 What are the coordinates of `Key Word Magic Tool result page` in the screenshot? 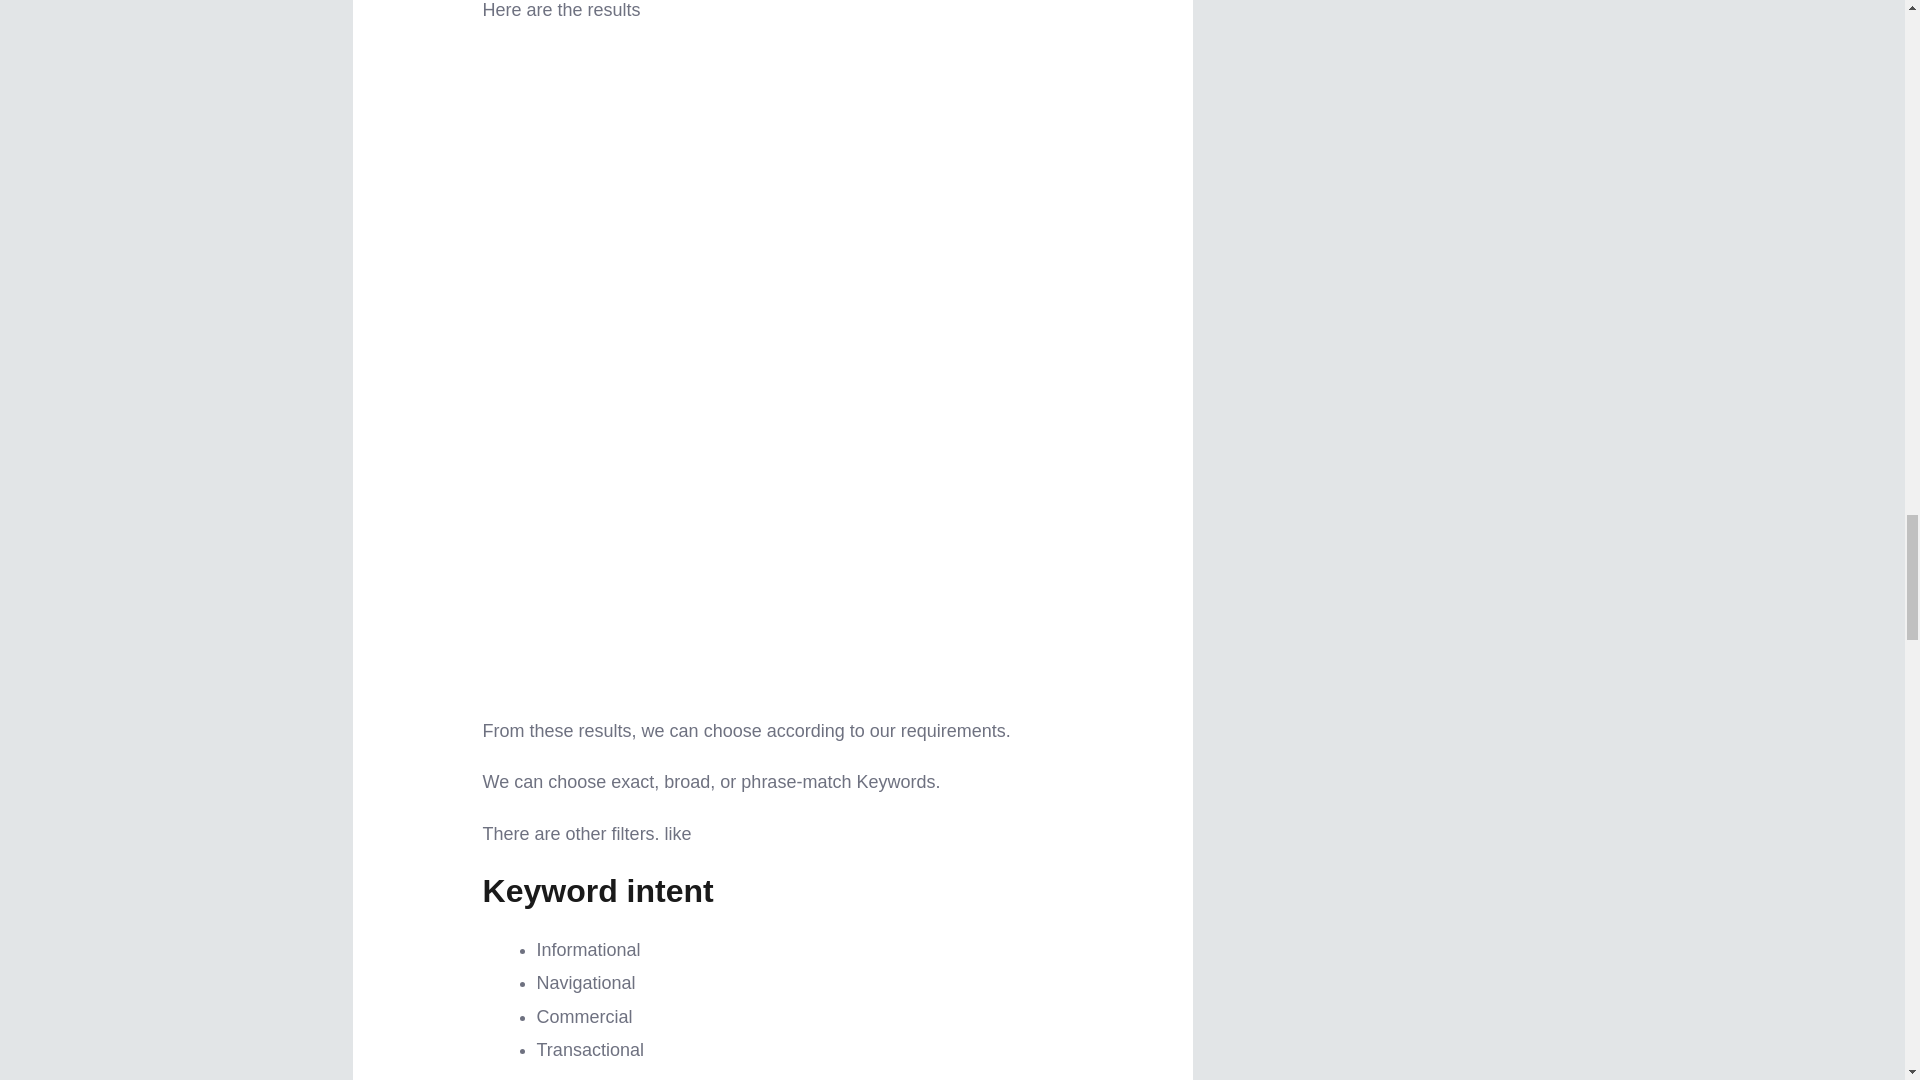 It's located at (773, 540).